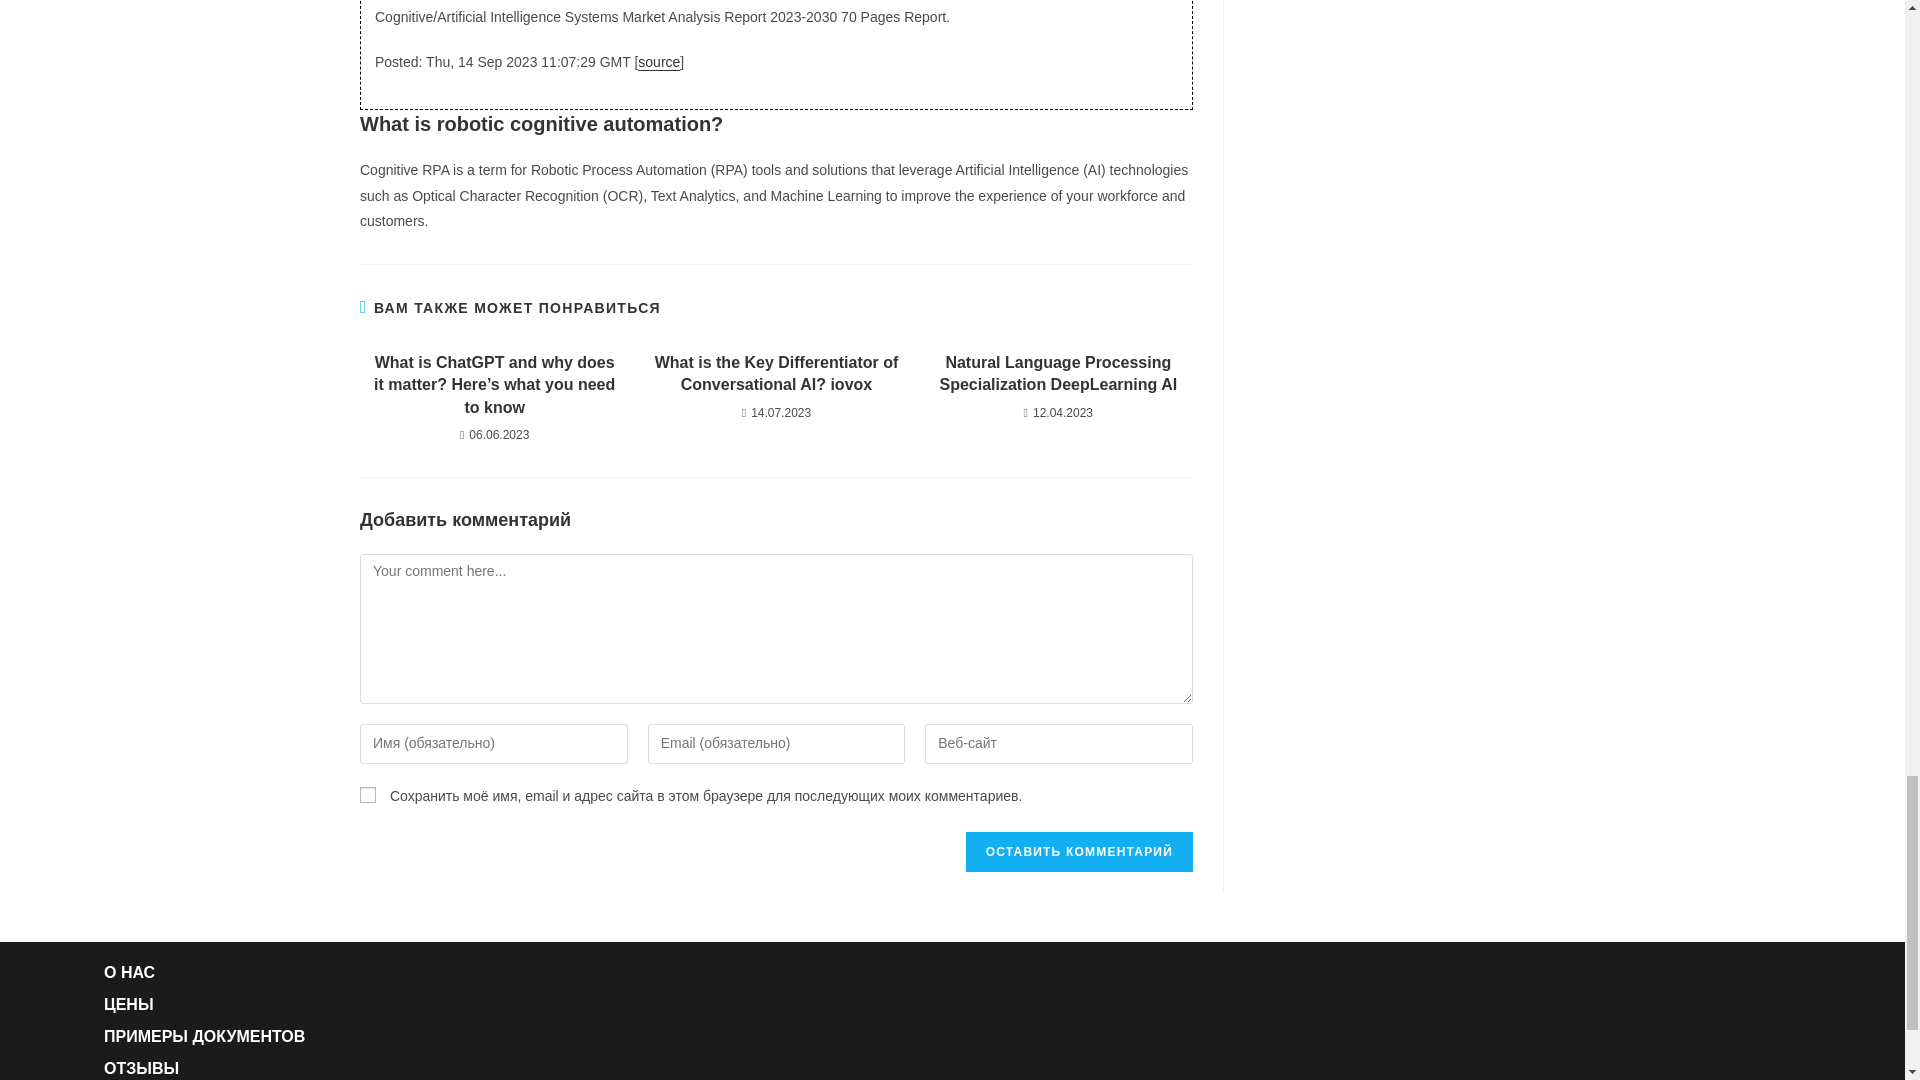  What do you see at coordinates (658, 62) in the screenshot?
I see `source` at bounding box center [658, 62].